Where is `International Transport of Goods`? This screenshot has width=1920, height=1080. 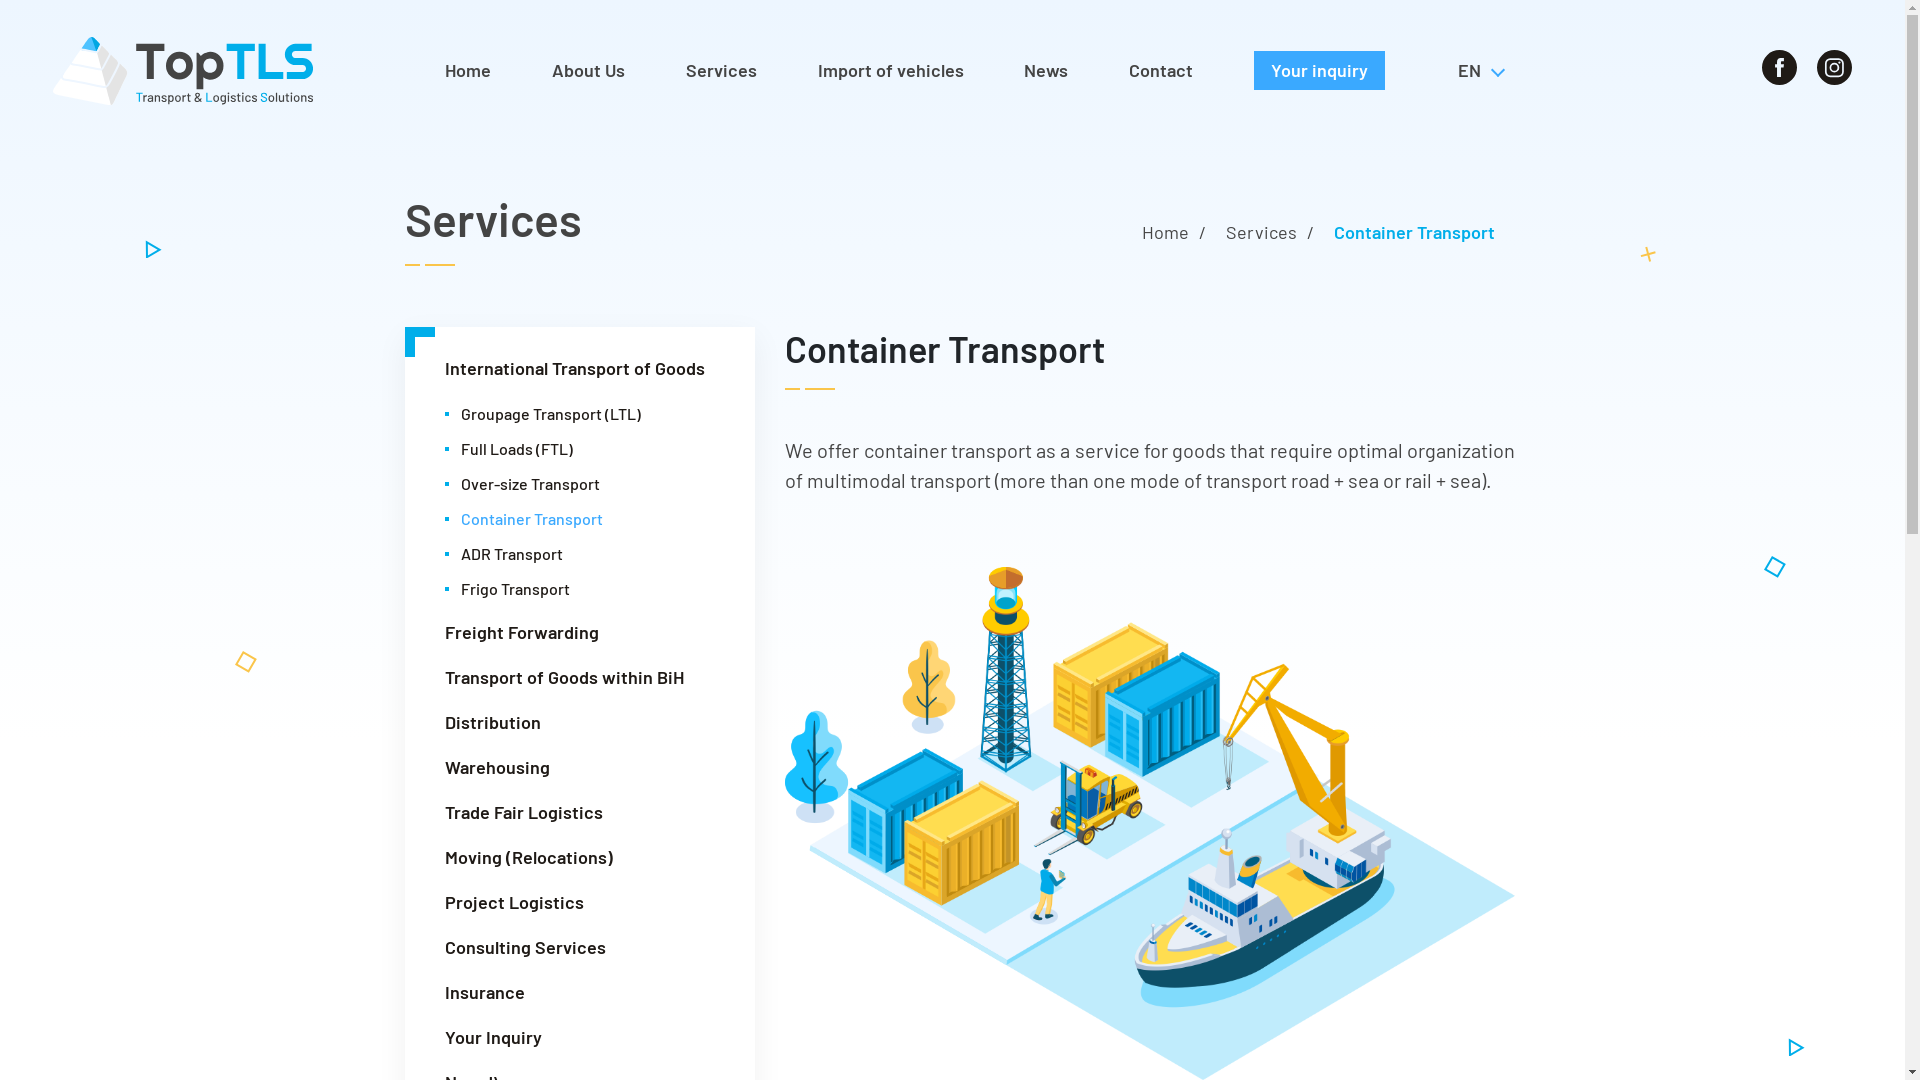
International Transport of Goods is located at coordinates (580, 368).